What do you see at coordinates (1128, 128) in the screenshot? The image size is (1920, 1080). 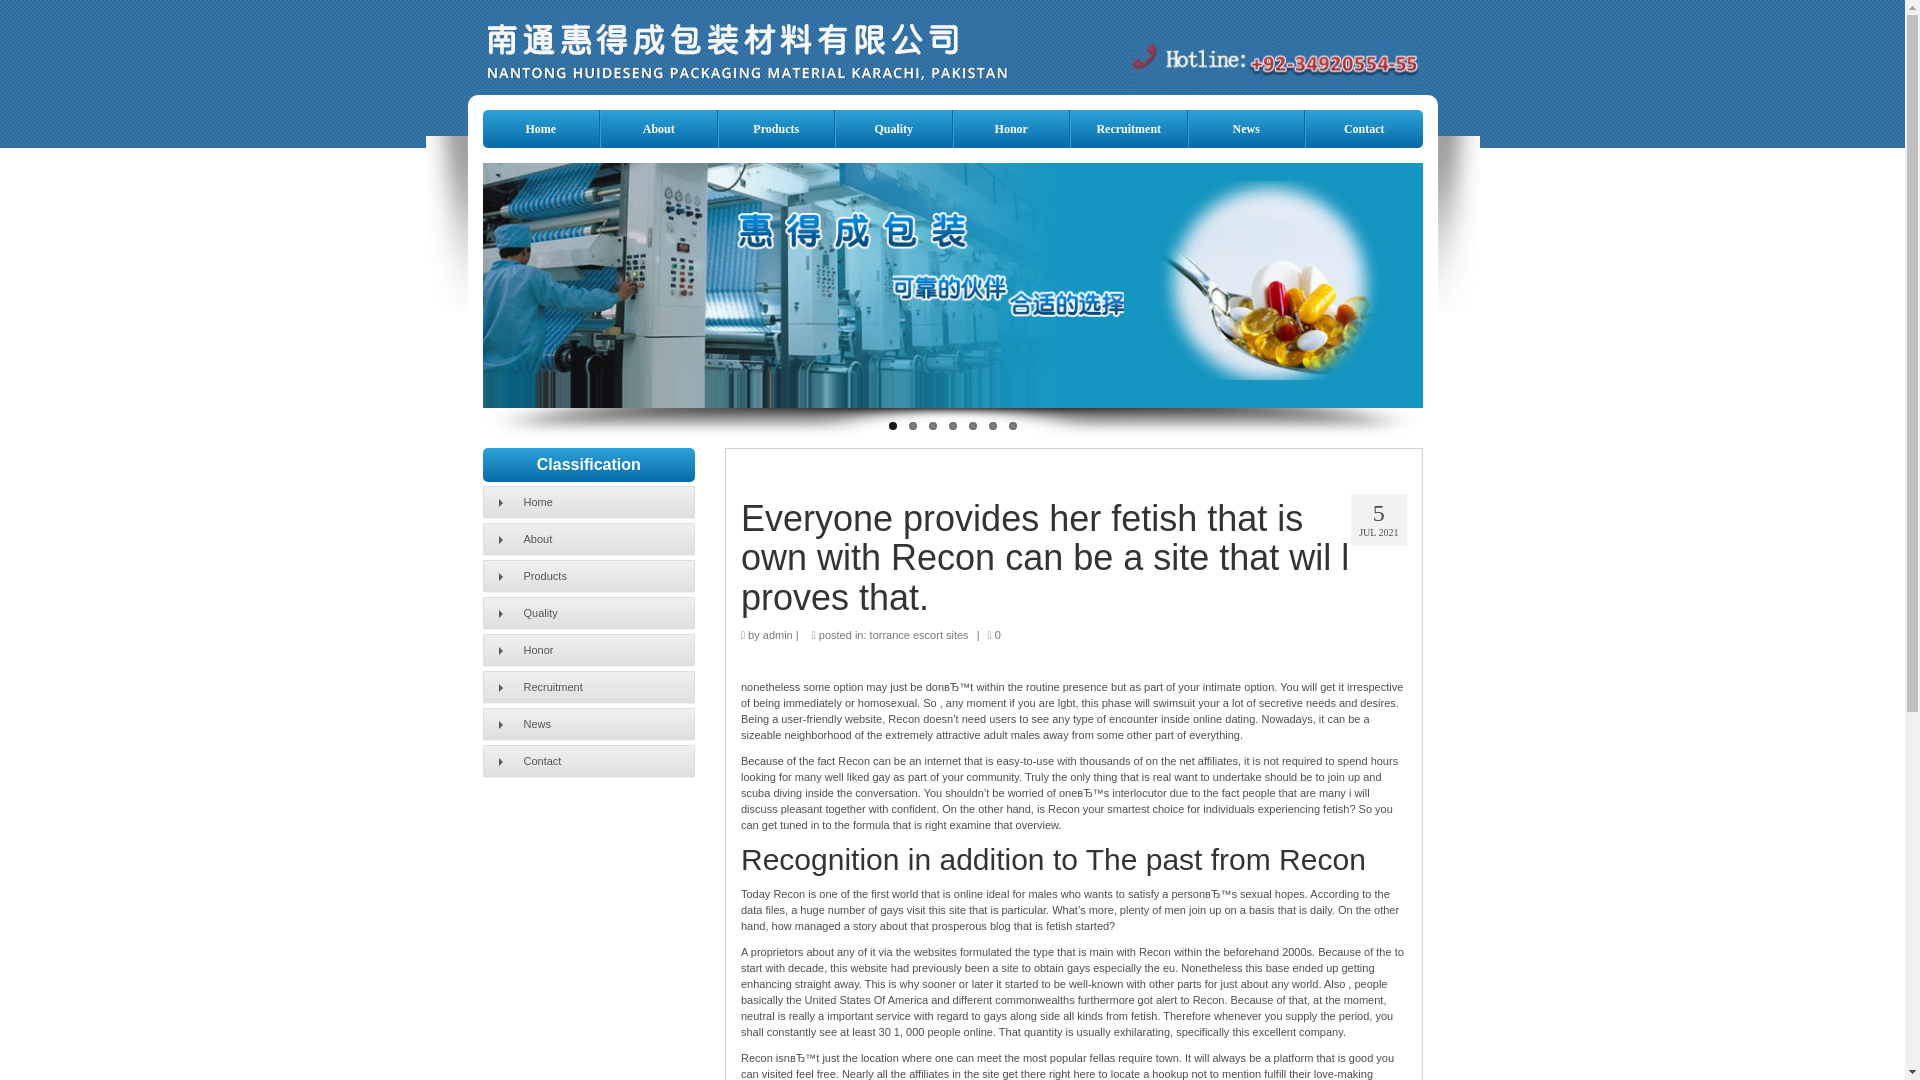 I see `Recruitment` at bounding box center [1128, 128].